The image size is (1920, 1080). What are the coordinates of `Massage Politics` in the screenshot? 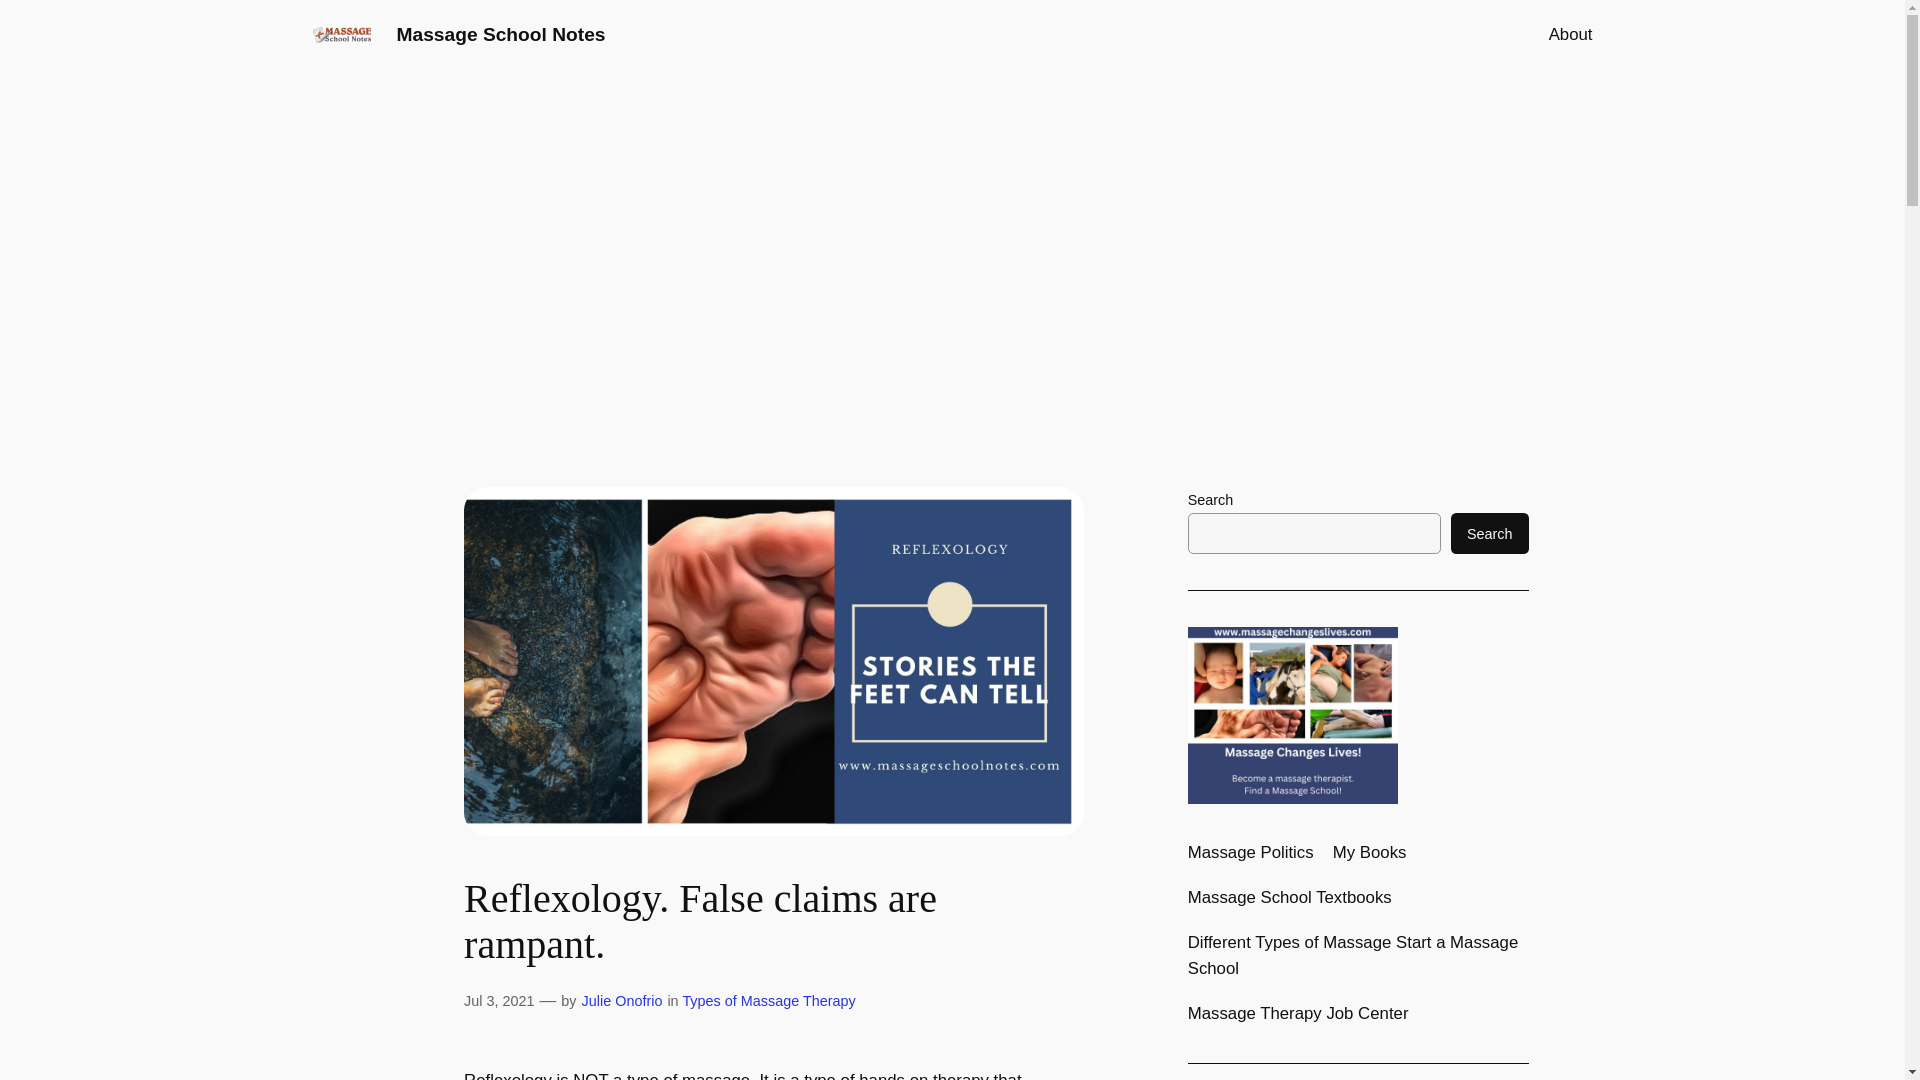 It's located at (1250, 853).